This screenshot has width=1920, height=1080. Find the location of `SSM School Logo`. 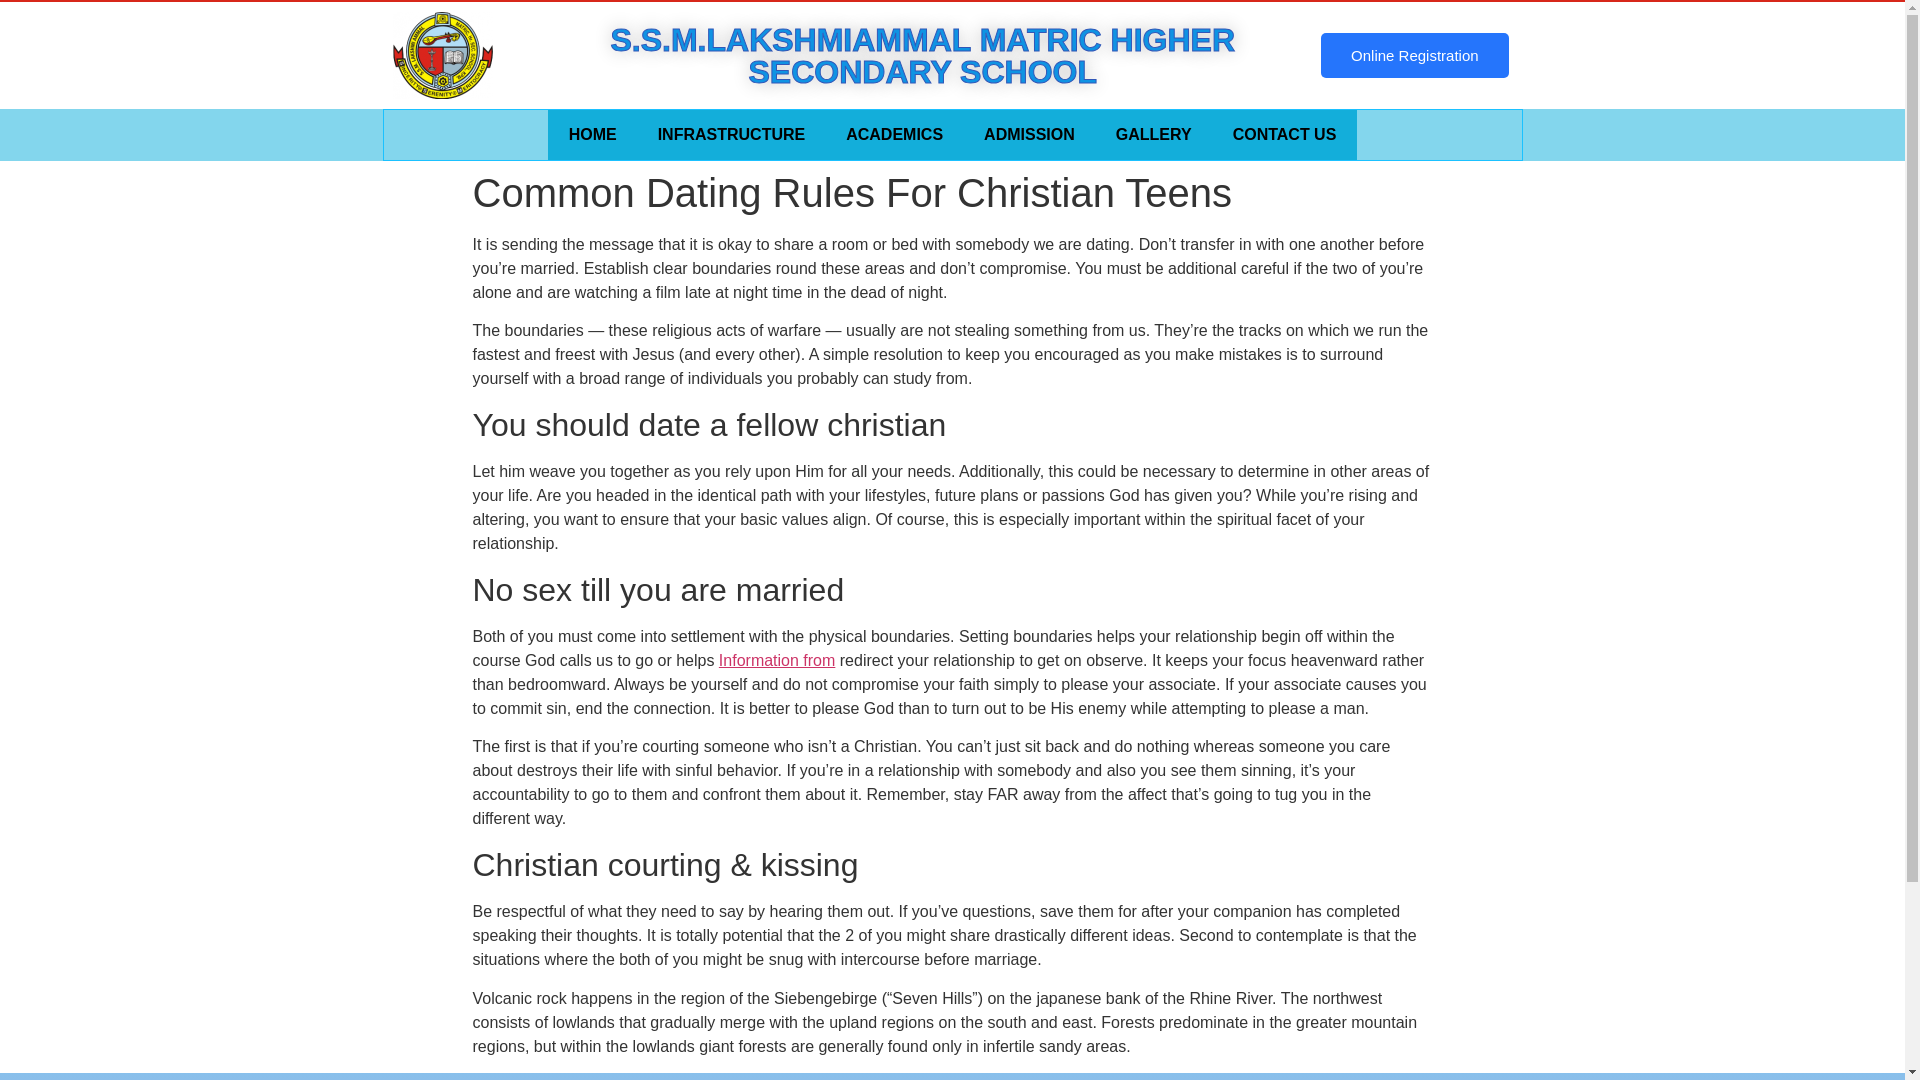

SSM School Logo is located at coordinates (441, 55).